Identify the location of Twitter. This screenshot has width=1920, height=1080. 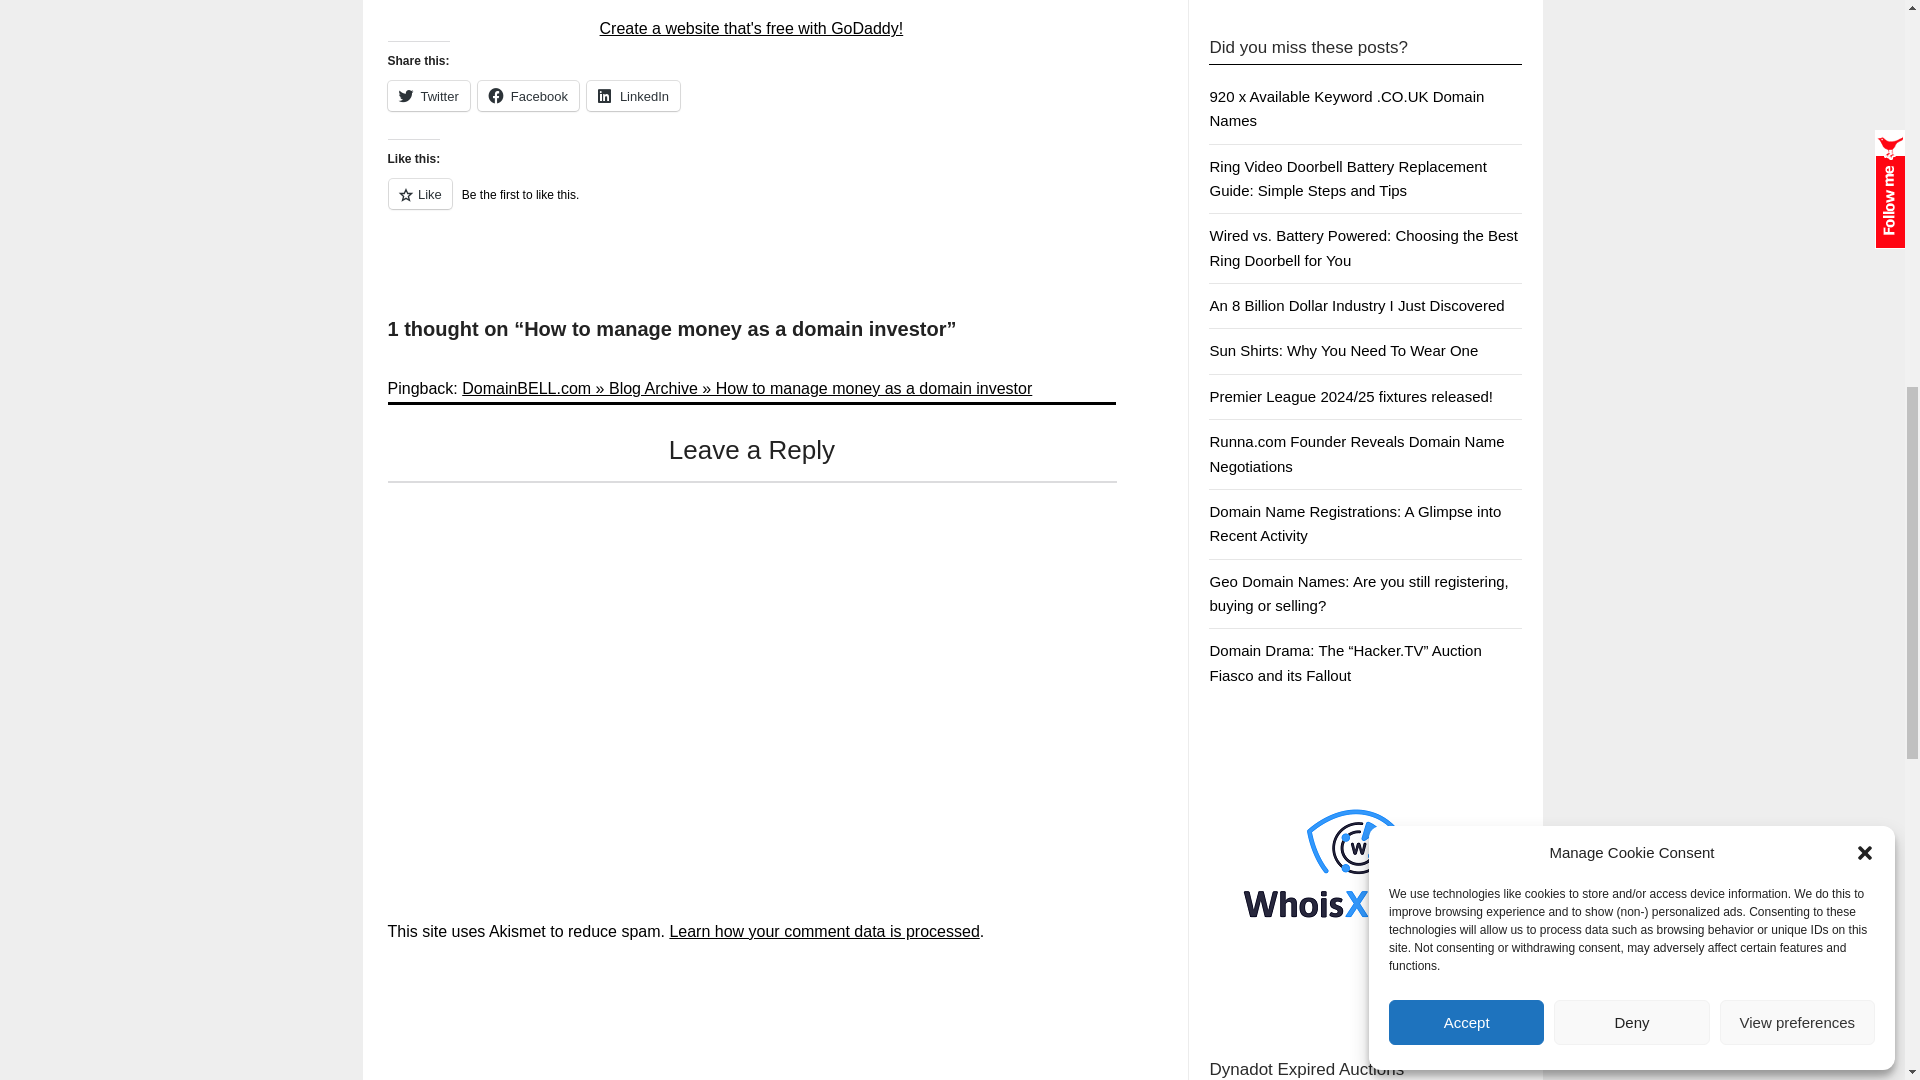
(428, 96).